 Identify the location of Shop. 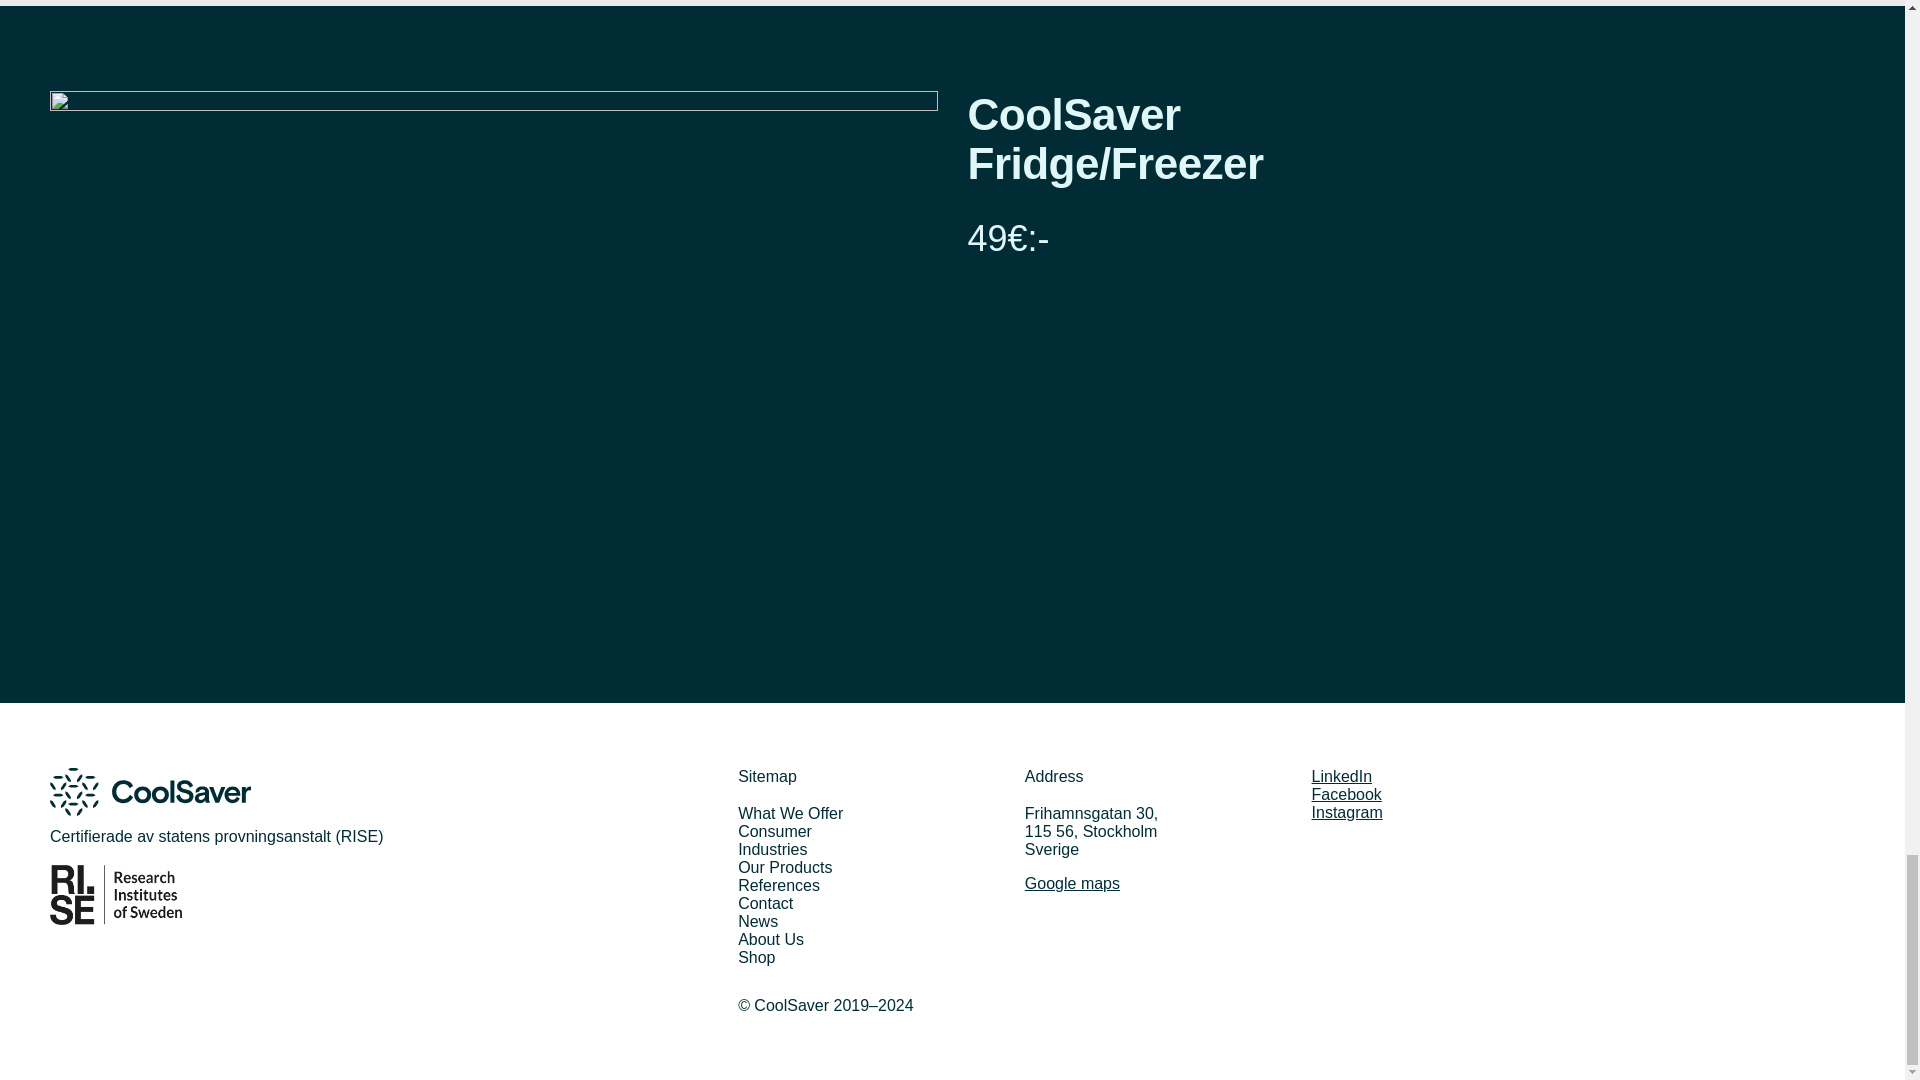
(756, 957).